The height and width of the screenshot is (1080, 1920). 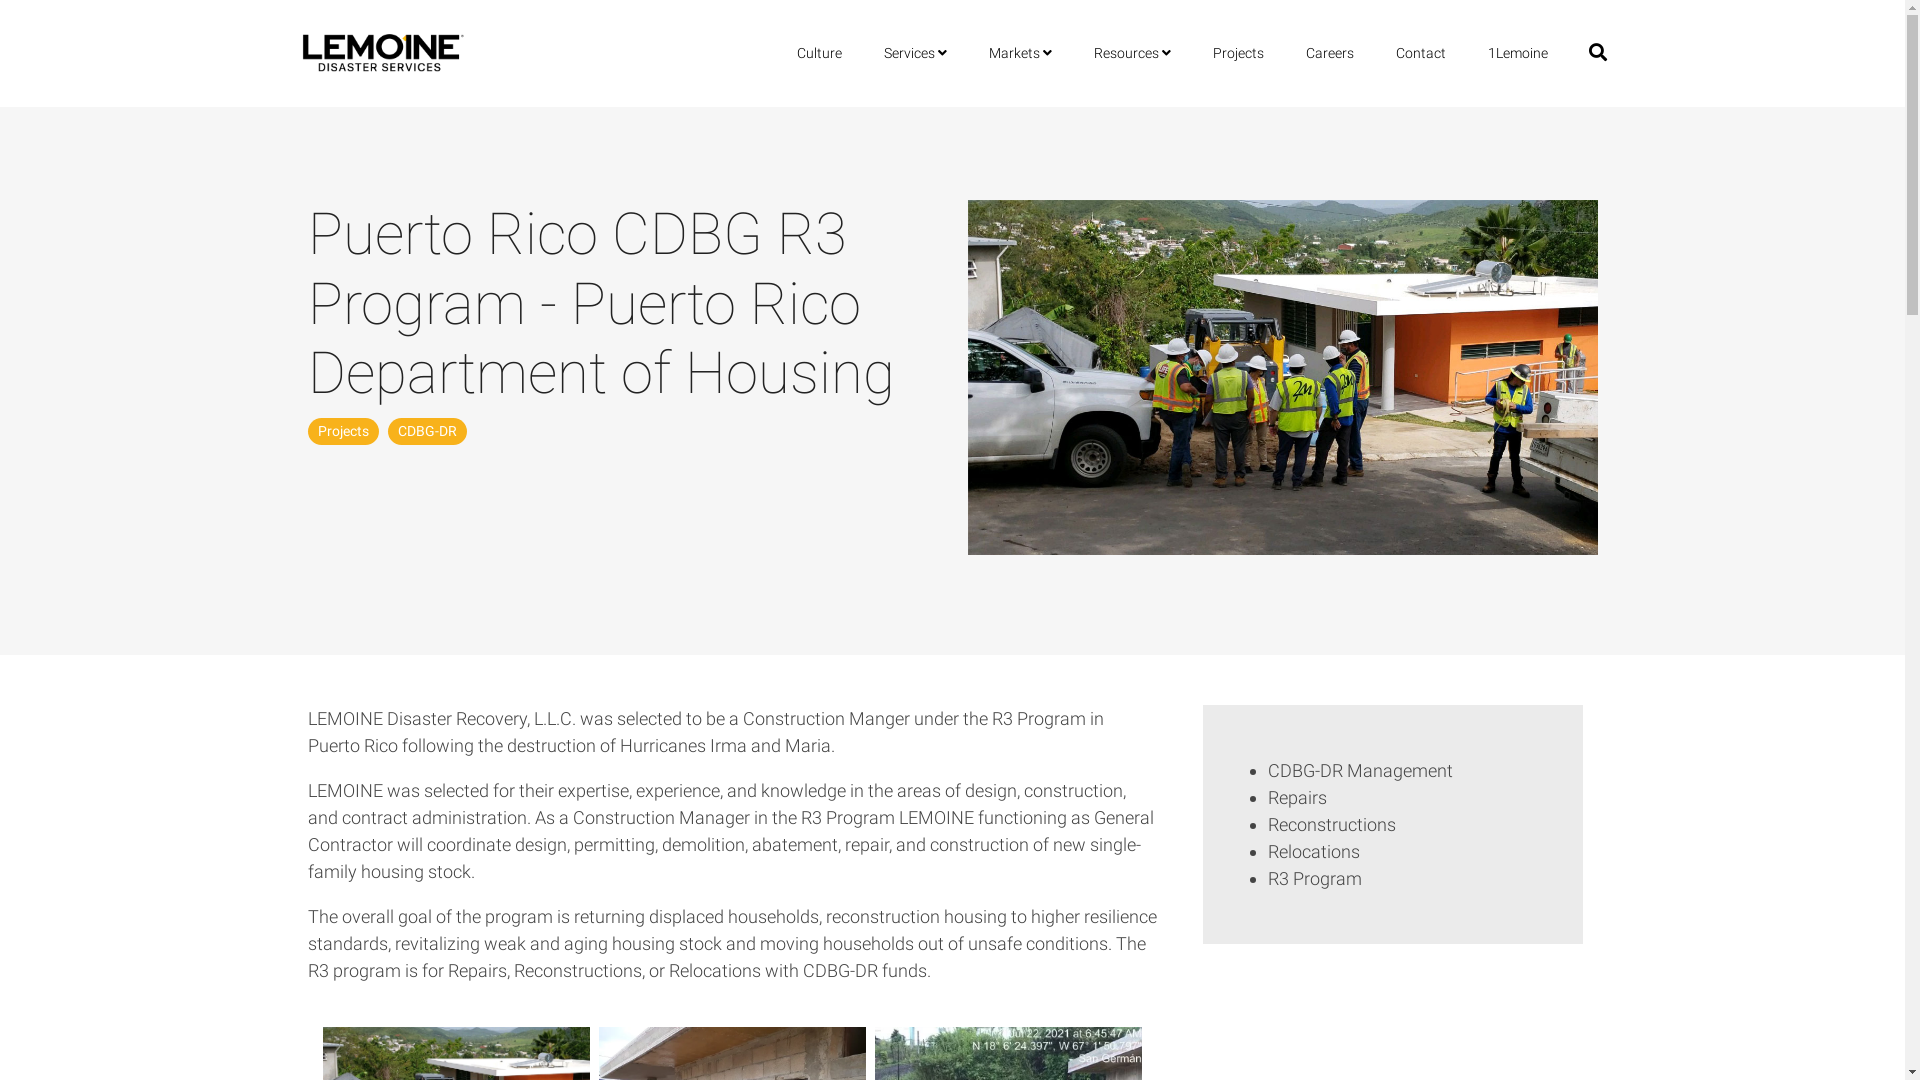 I want to click on Careers, so click(x=1330, y=54).